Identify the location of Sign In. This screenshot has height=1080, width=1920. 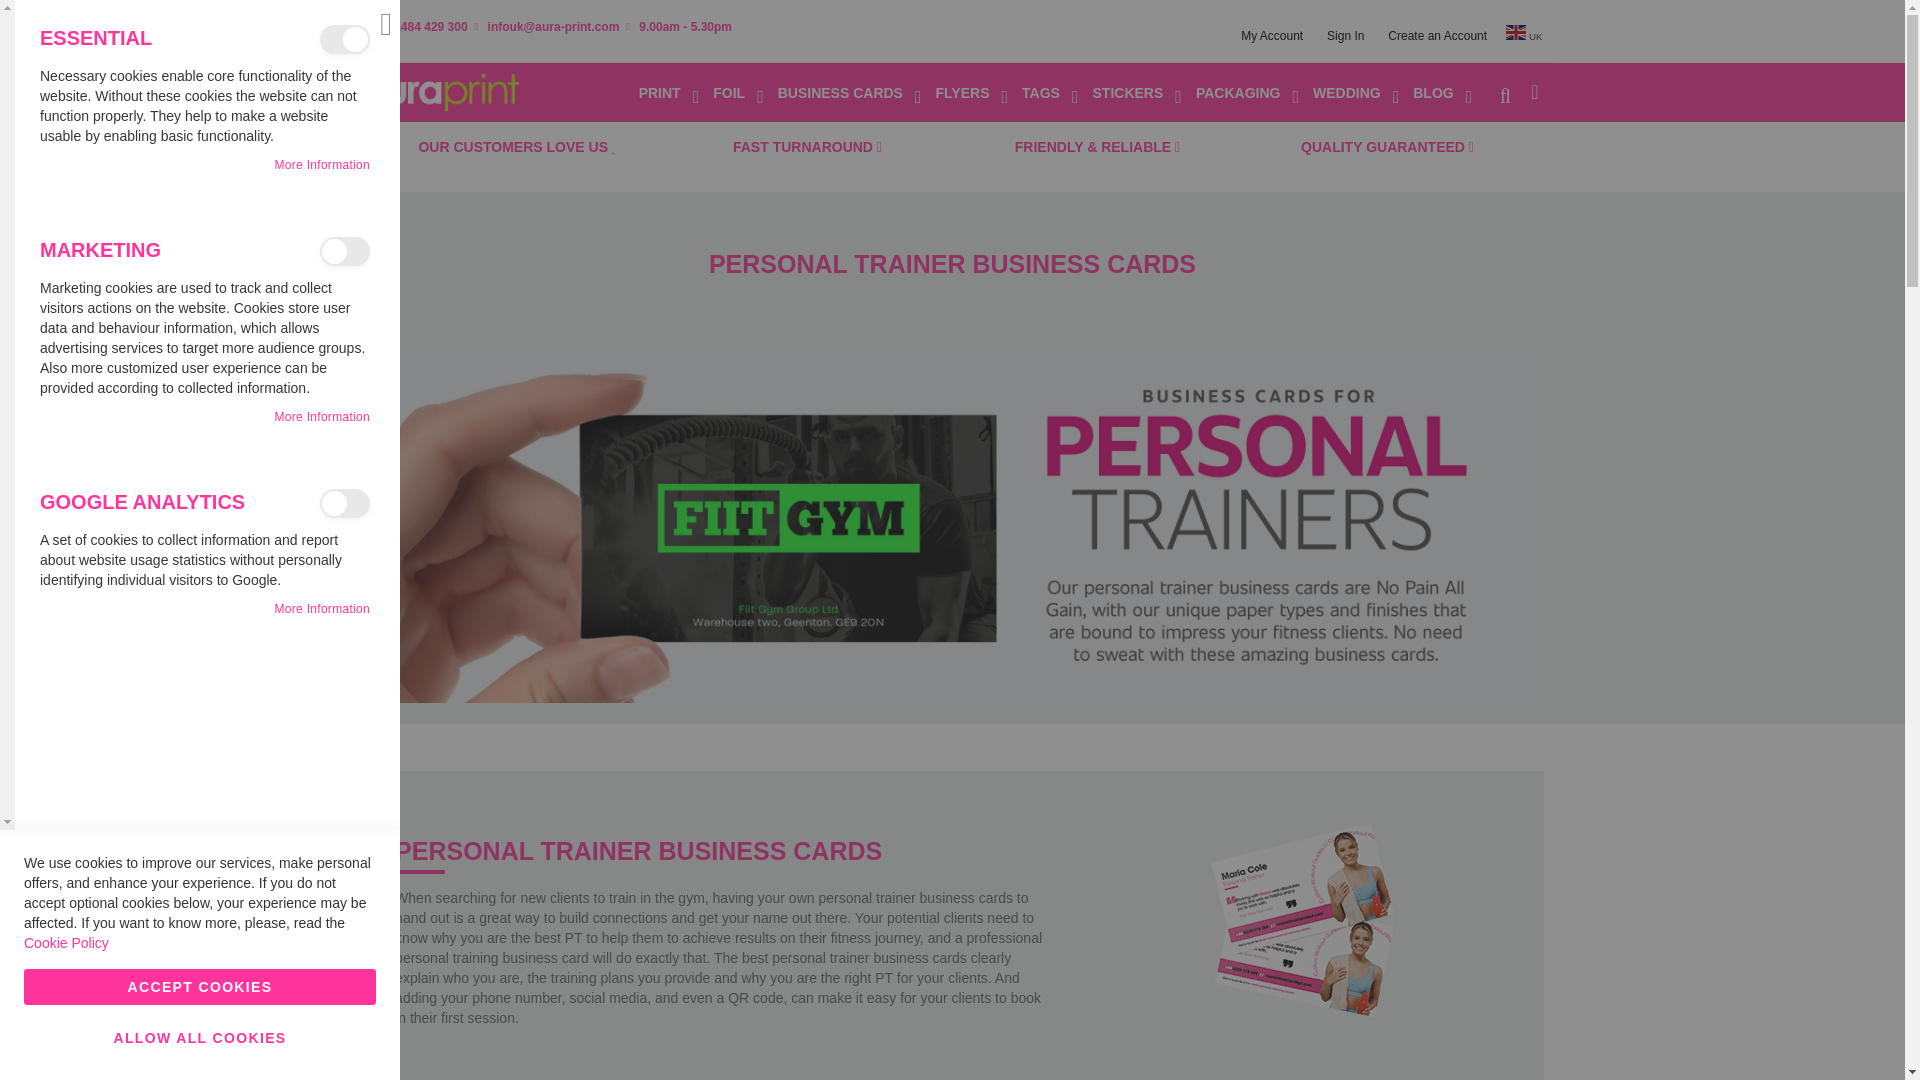
(1345, 36).